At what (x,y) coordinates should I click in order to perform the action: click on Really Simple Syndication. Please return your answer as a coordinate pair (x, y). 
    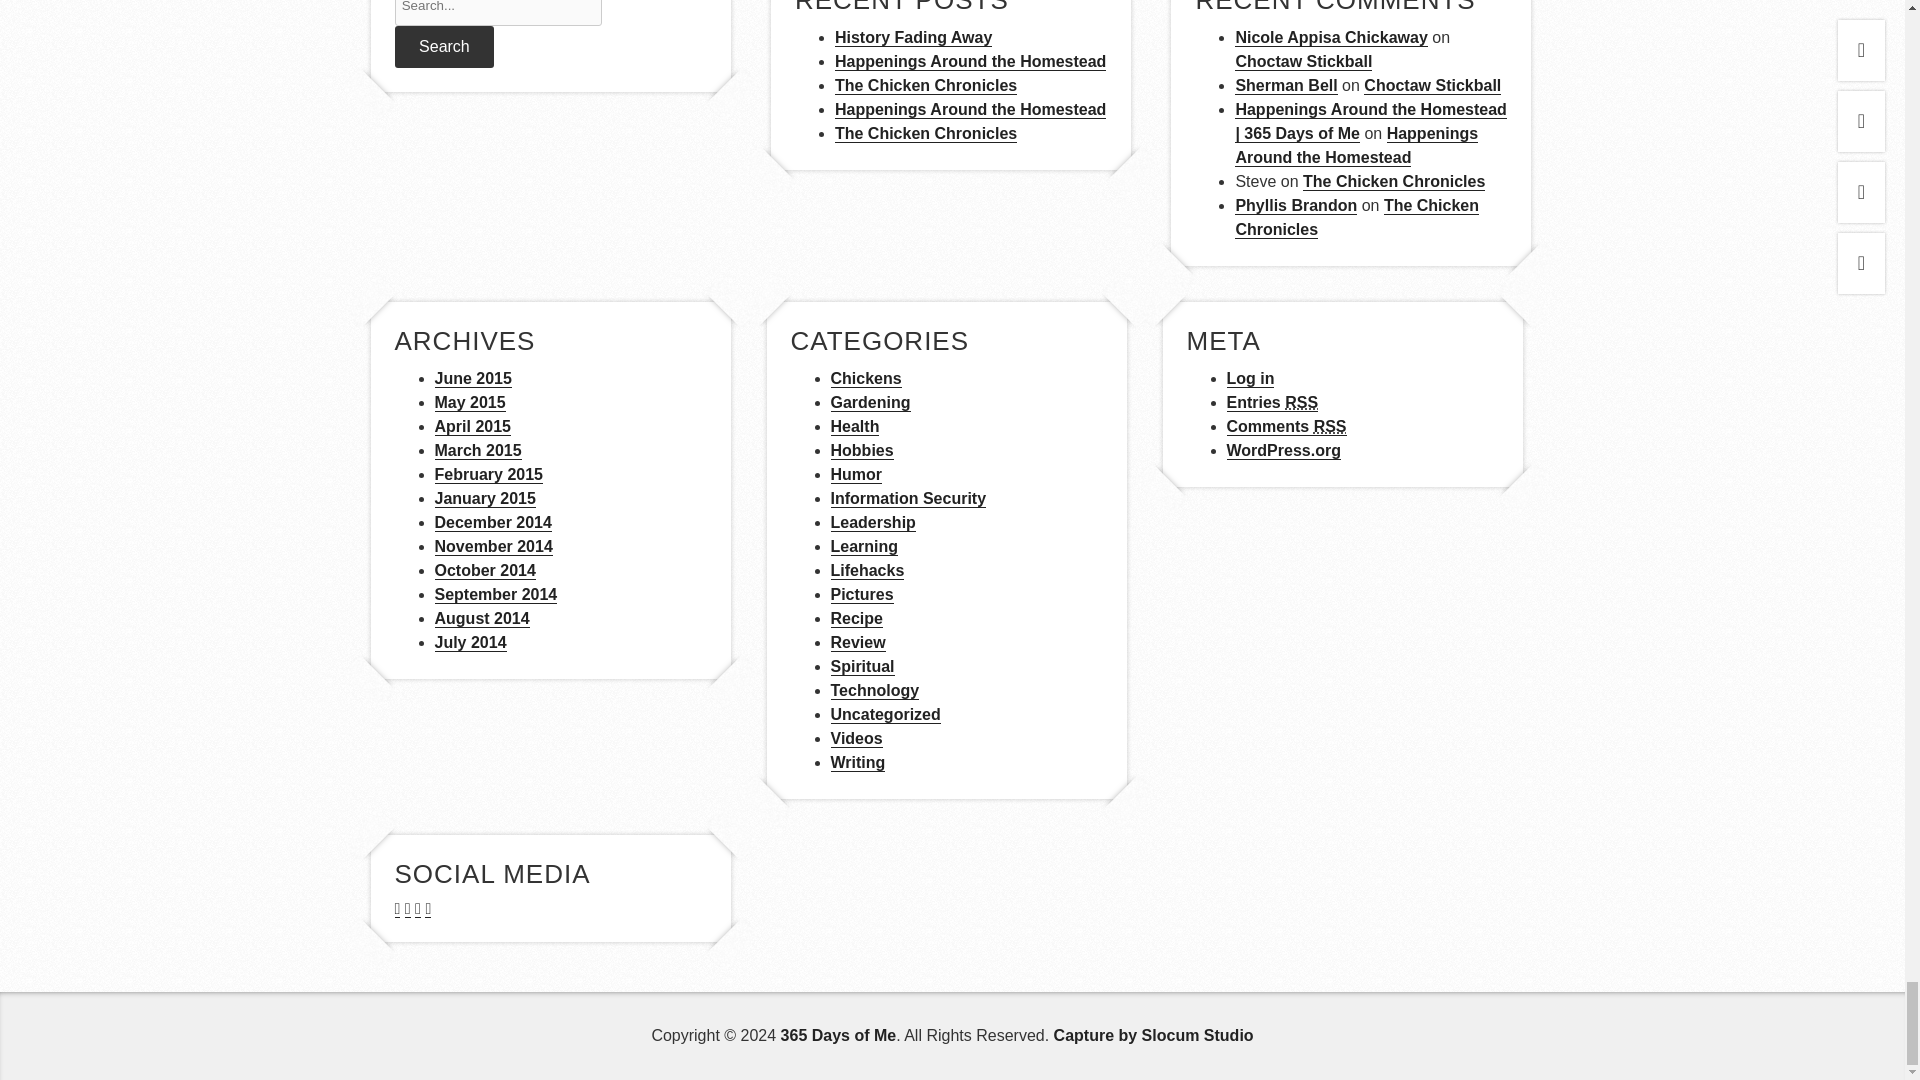
    Looking at the image, I should click on (1330, 426).